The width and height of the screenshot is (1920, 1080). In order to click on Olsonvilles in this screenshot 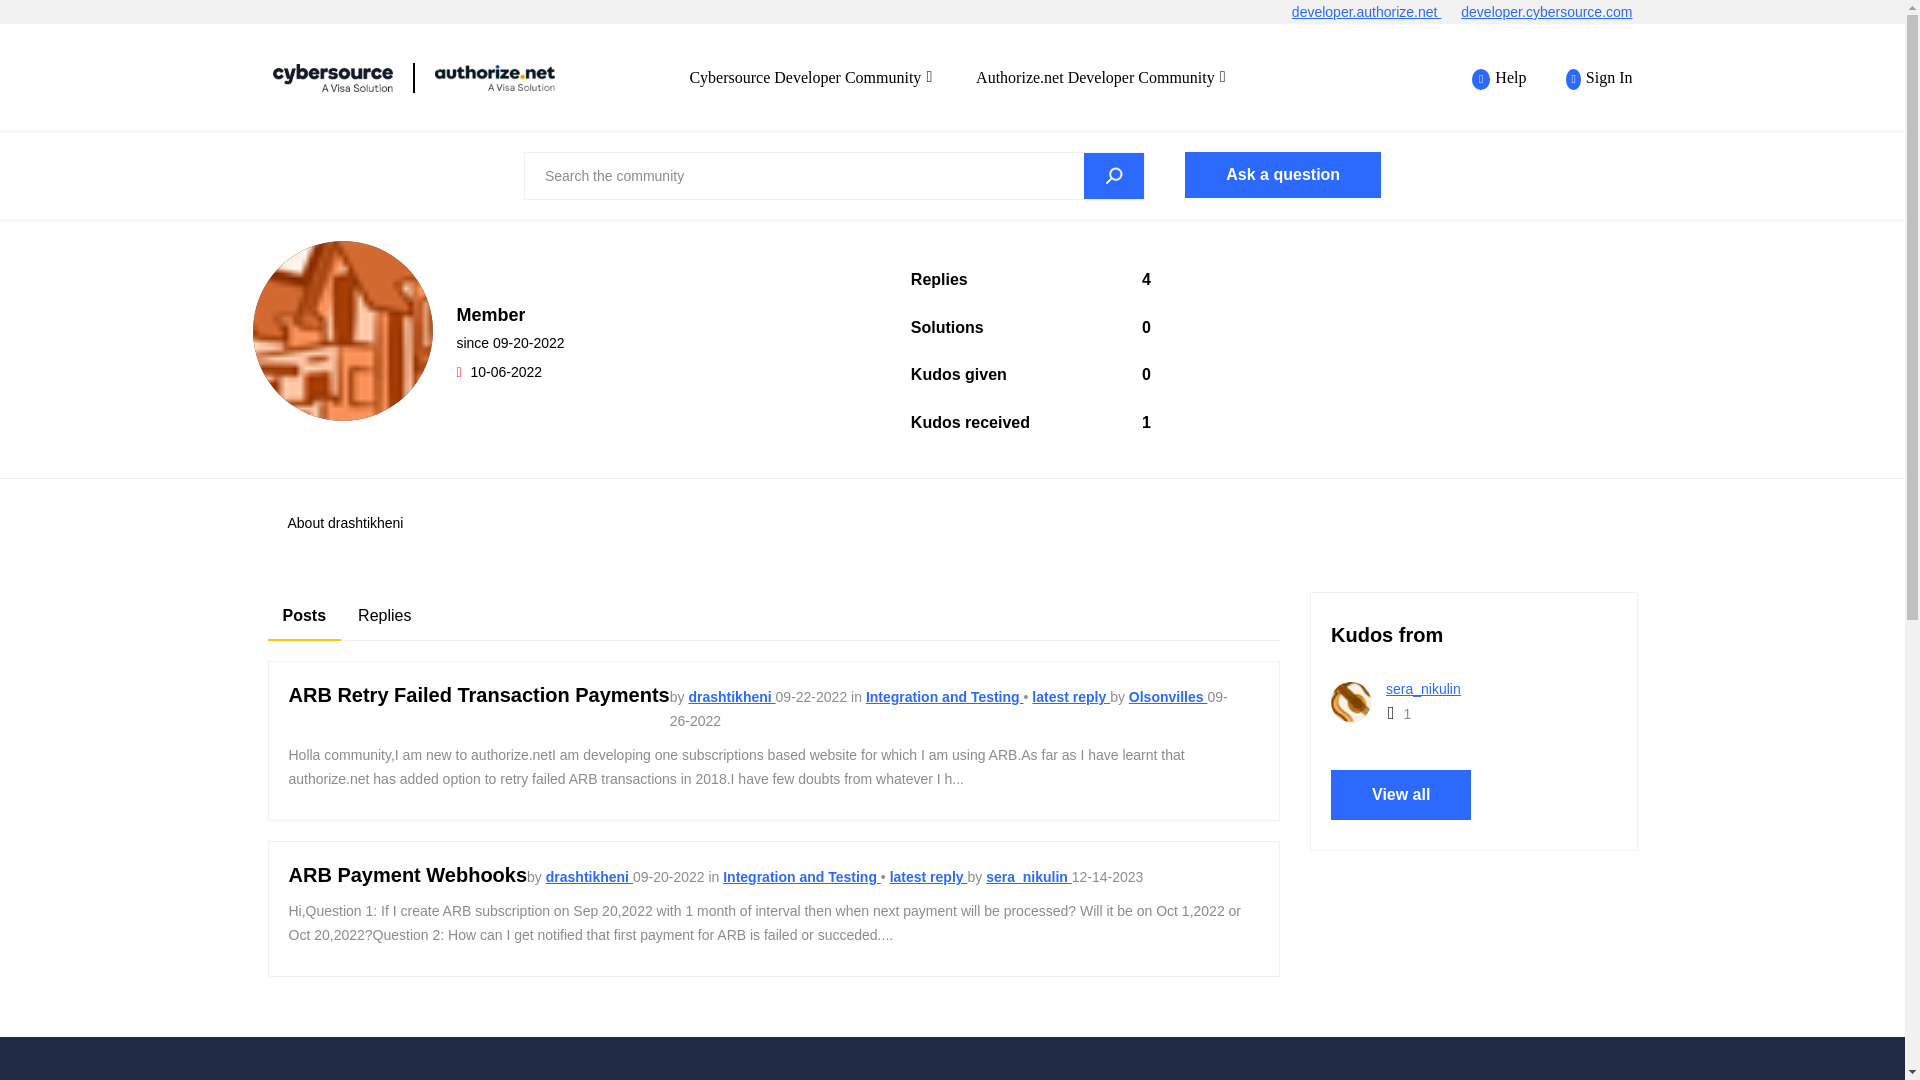, I will do `click(1168, 697)`.